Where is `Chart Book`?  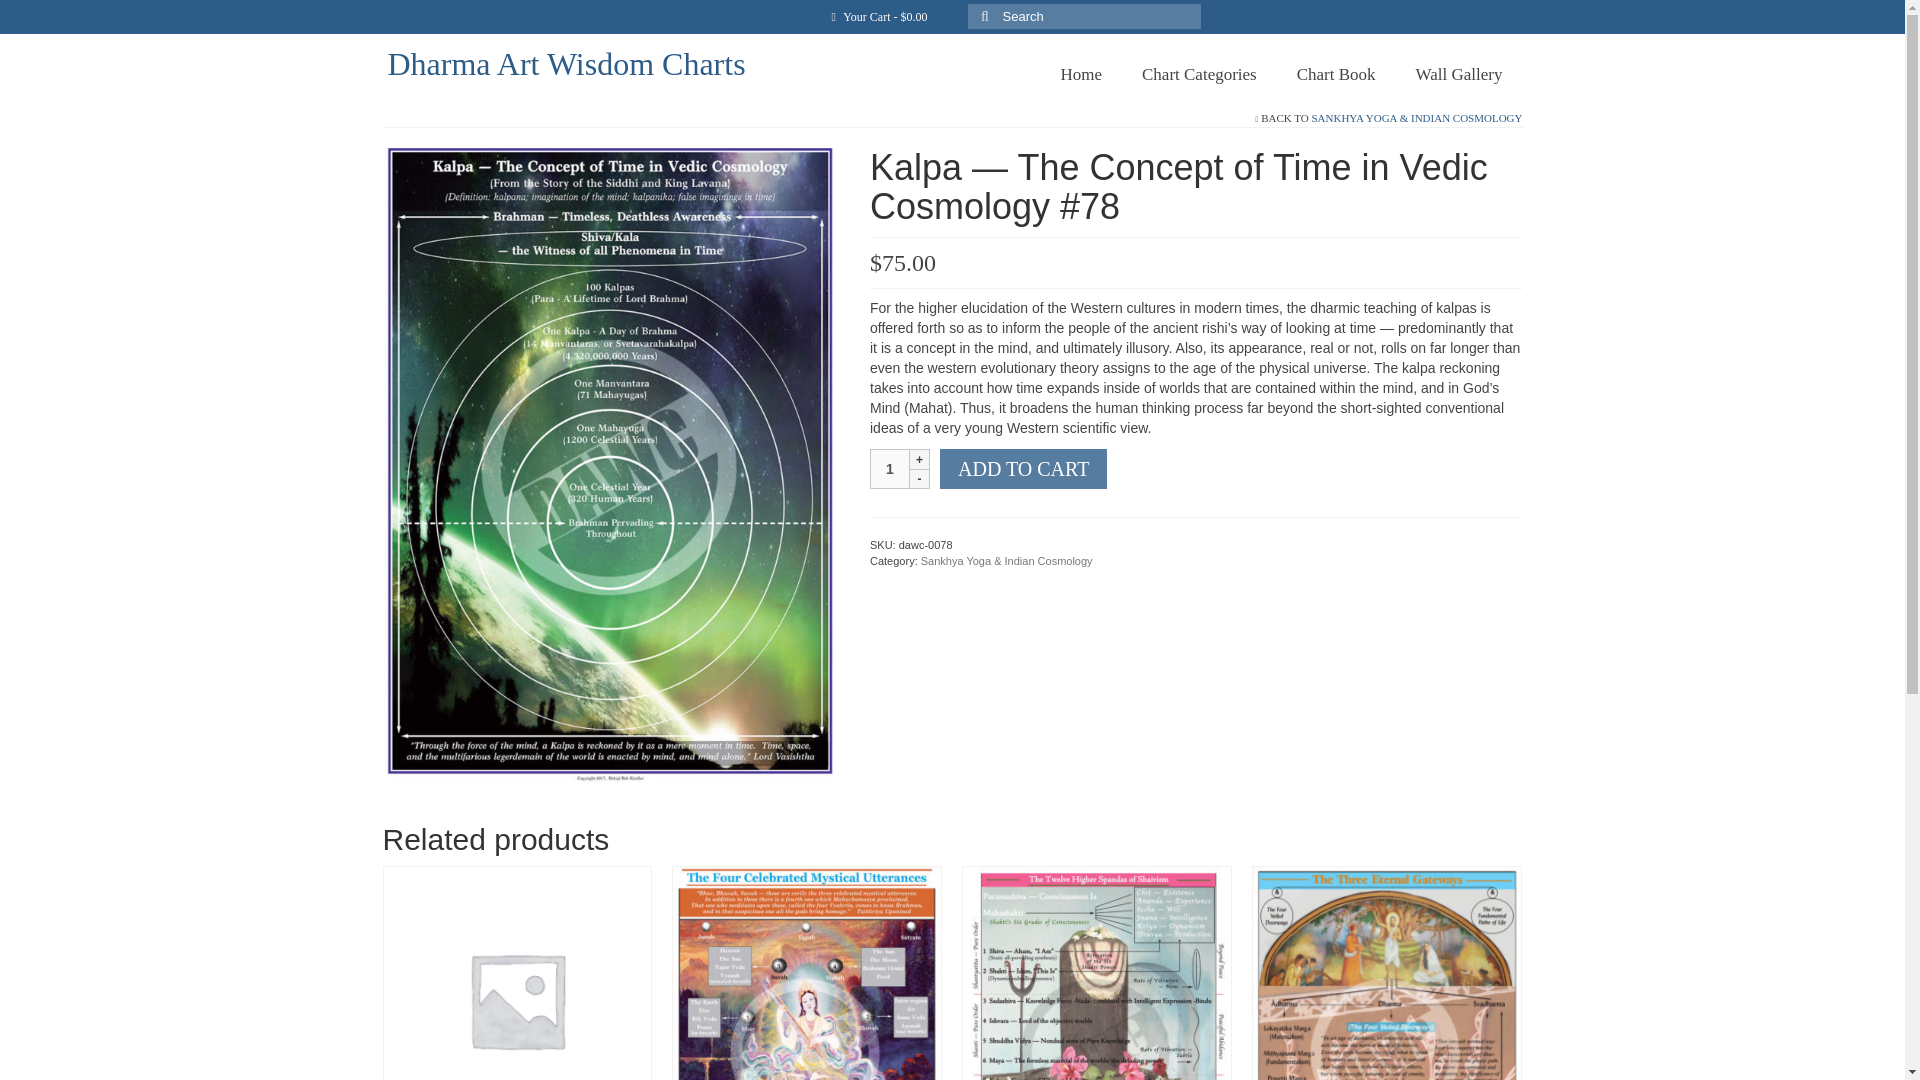
Chart Book is located at coordinates (1336, 74).